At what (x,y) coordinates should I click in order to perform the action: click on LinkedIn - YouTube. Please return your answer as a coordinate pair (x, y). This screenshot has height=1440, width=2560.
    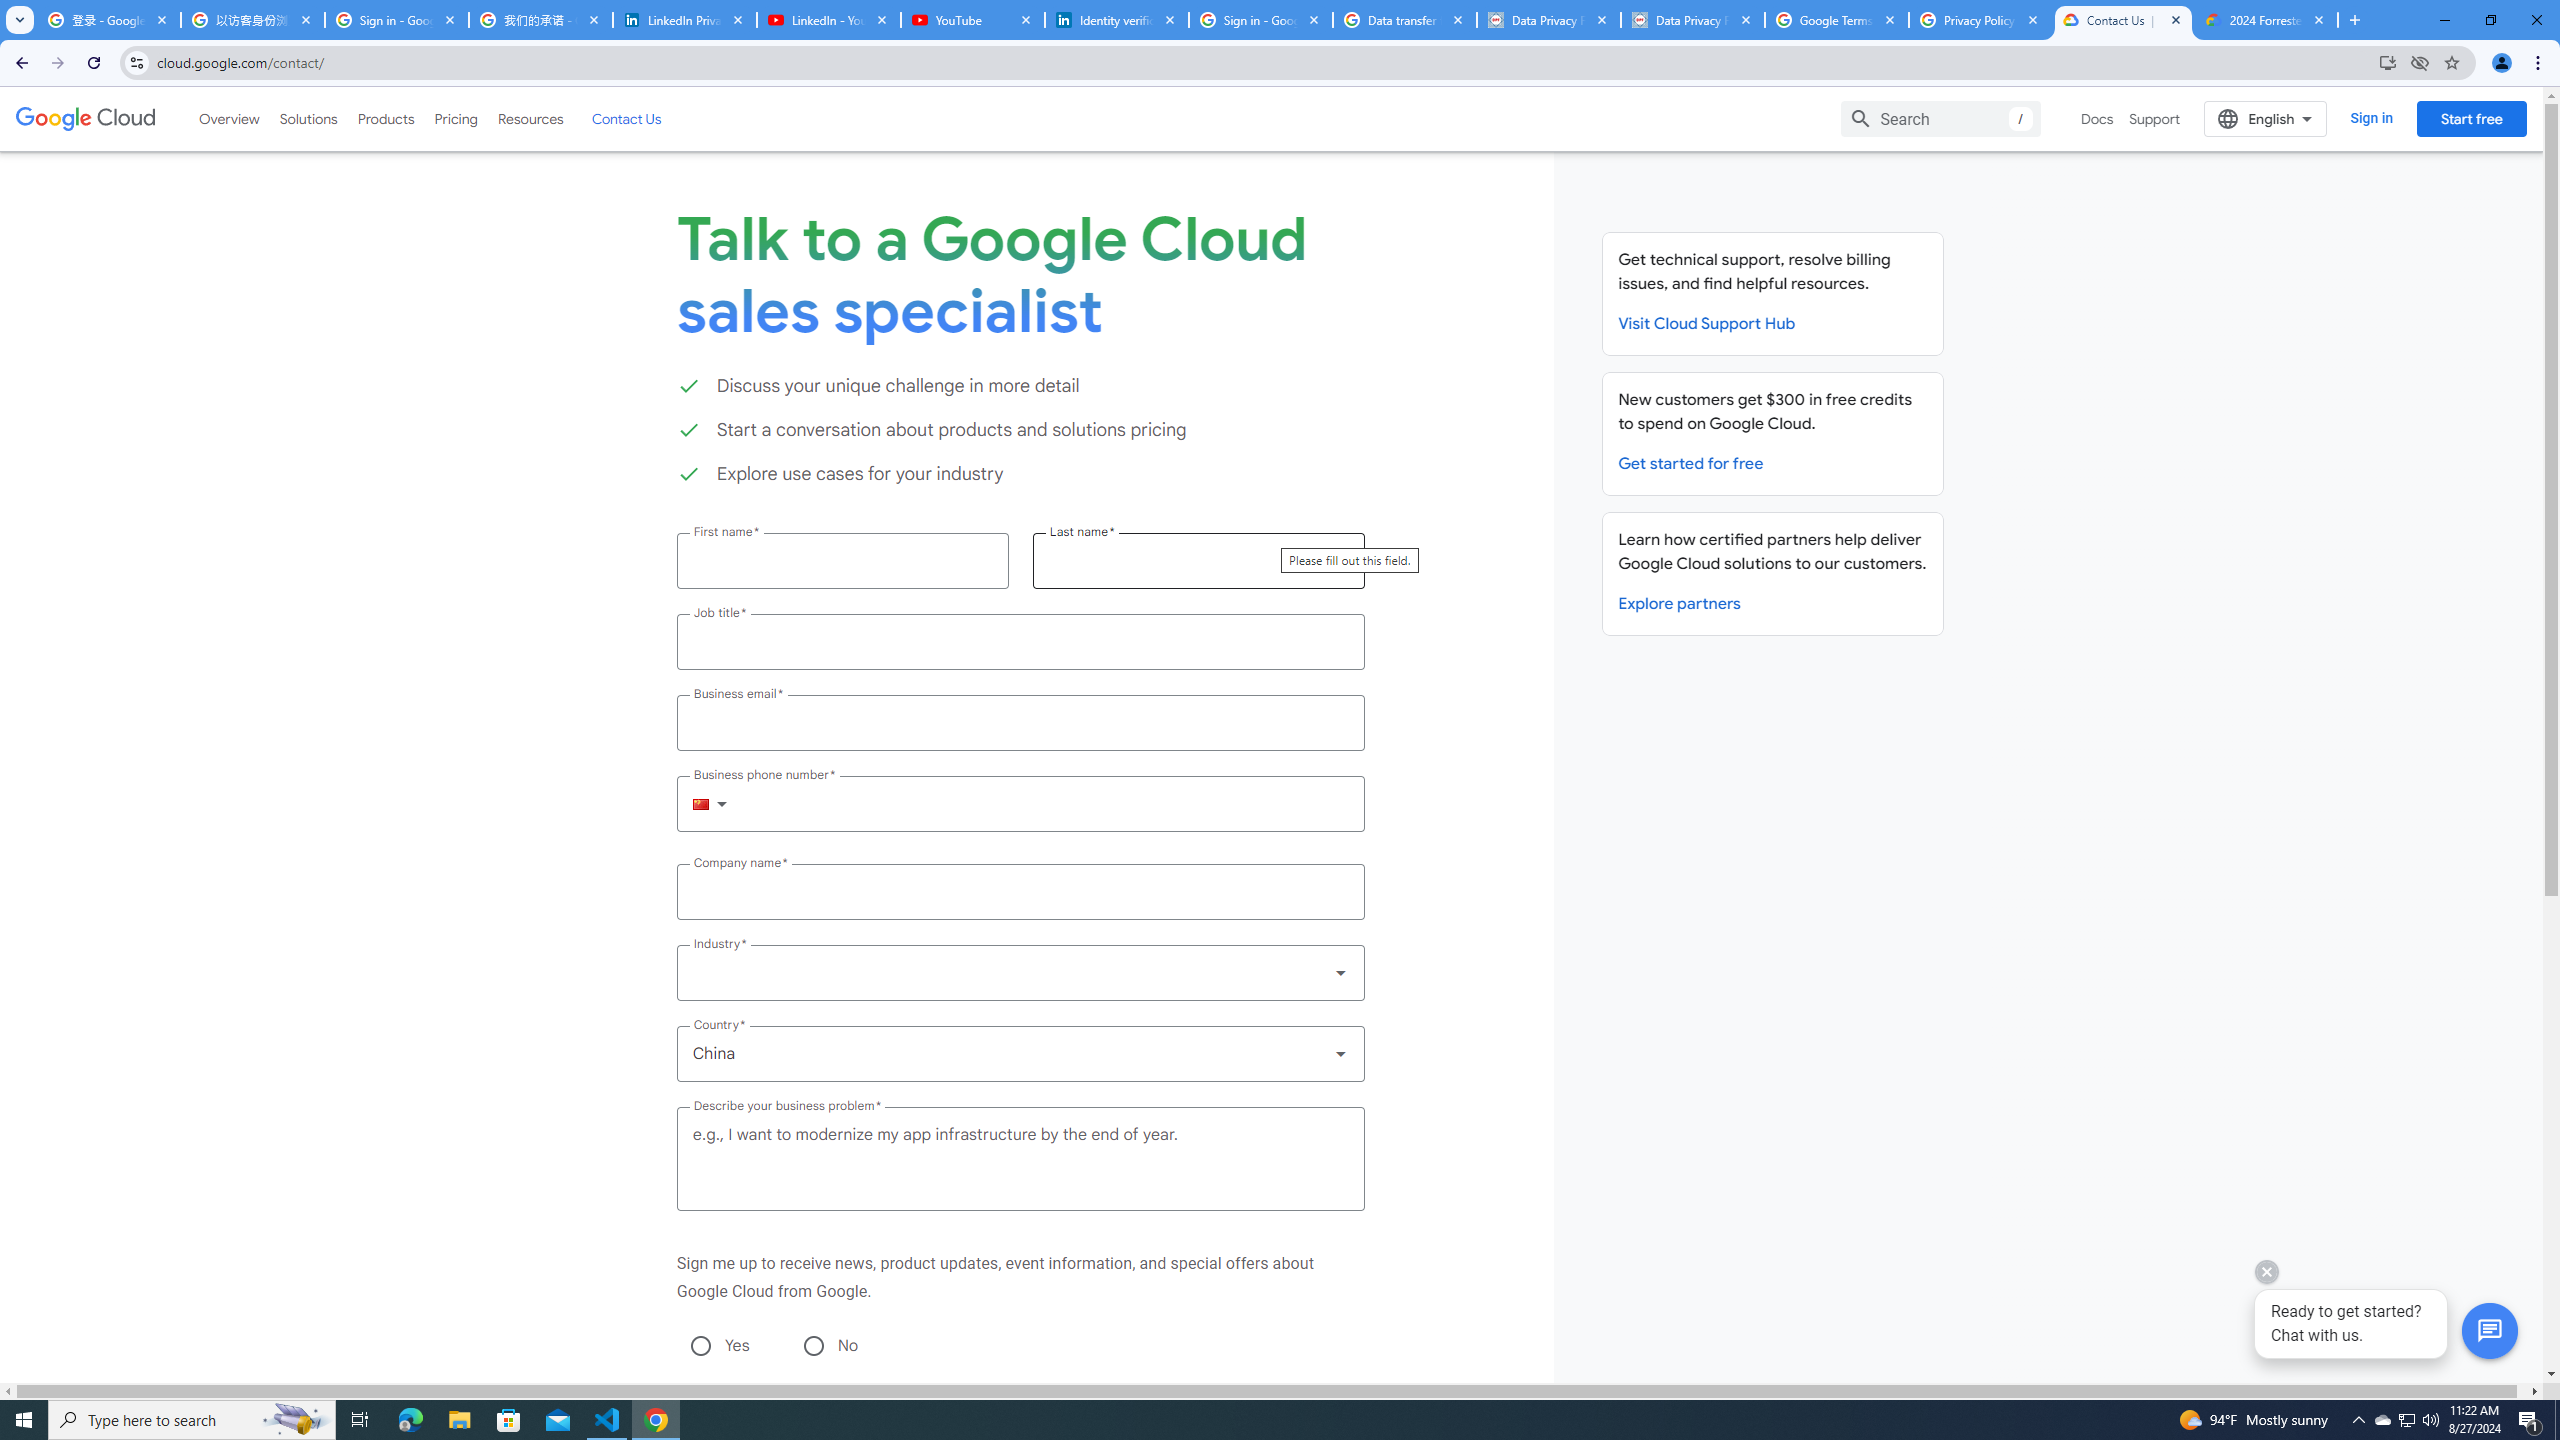
    Looking at the image, I should click on (828, 20).